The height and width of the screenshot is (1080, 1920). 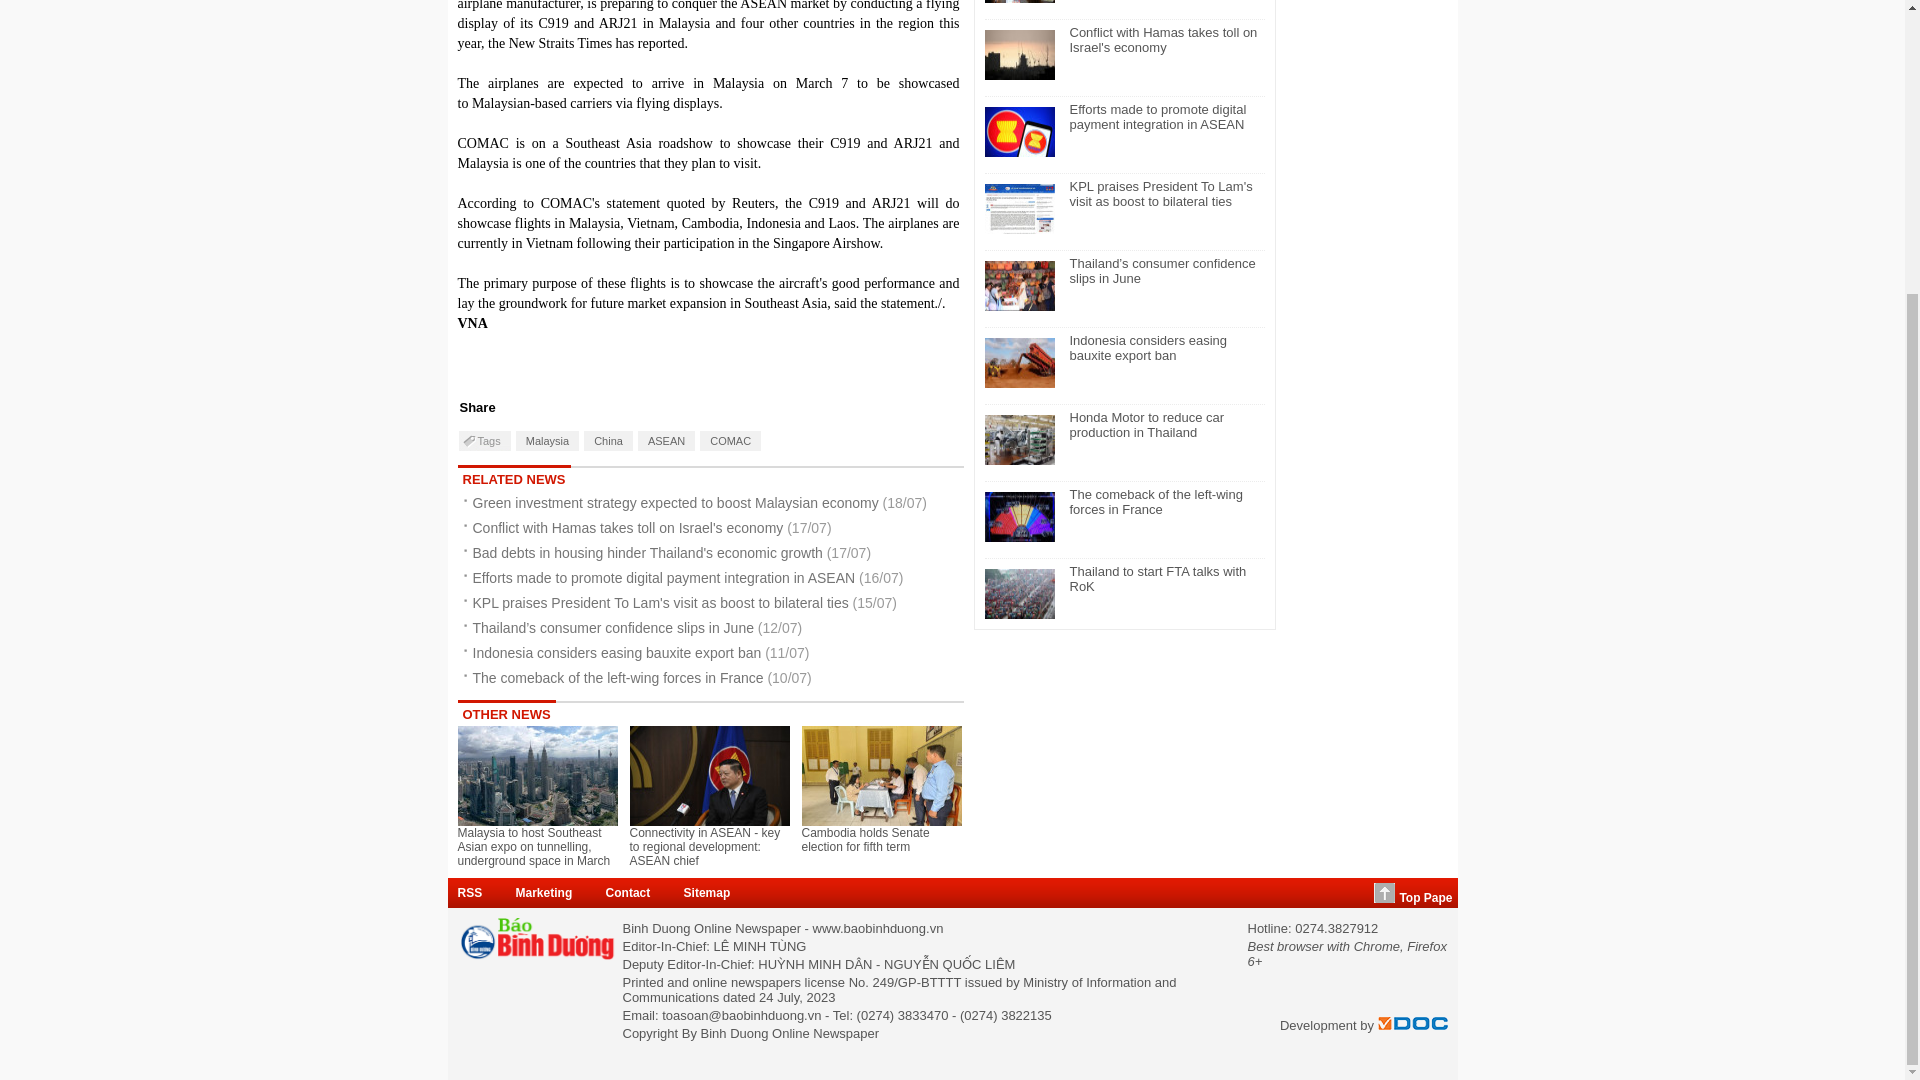 What do you see at coordinates (730, 440) in the screenshot?
I see `COMAC` at bounding box center [730, 440].